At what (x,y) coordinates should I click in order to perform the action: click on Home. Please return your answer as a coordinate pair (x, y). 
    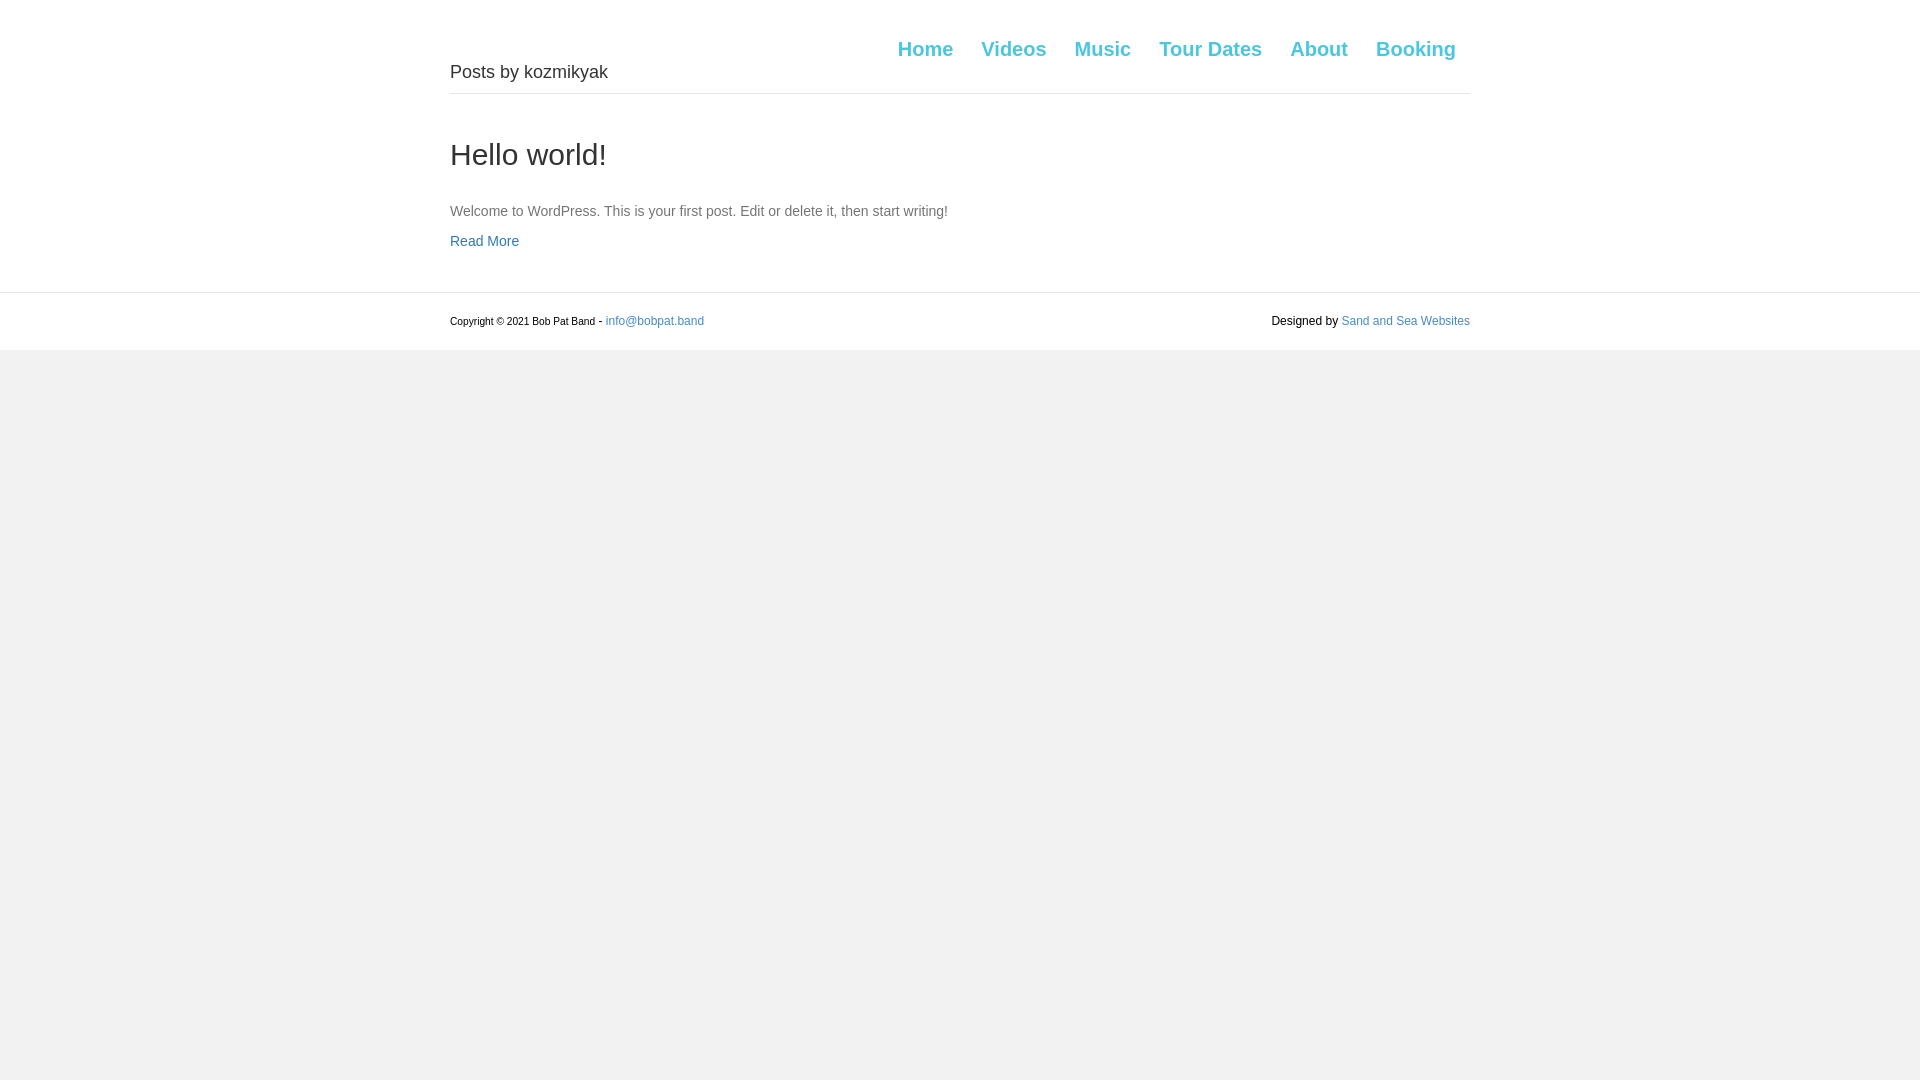
    Looking at the image, I should click on (926, 48).